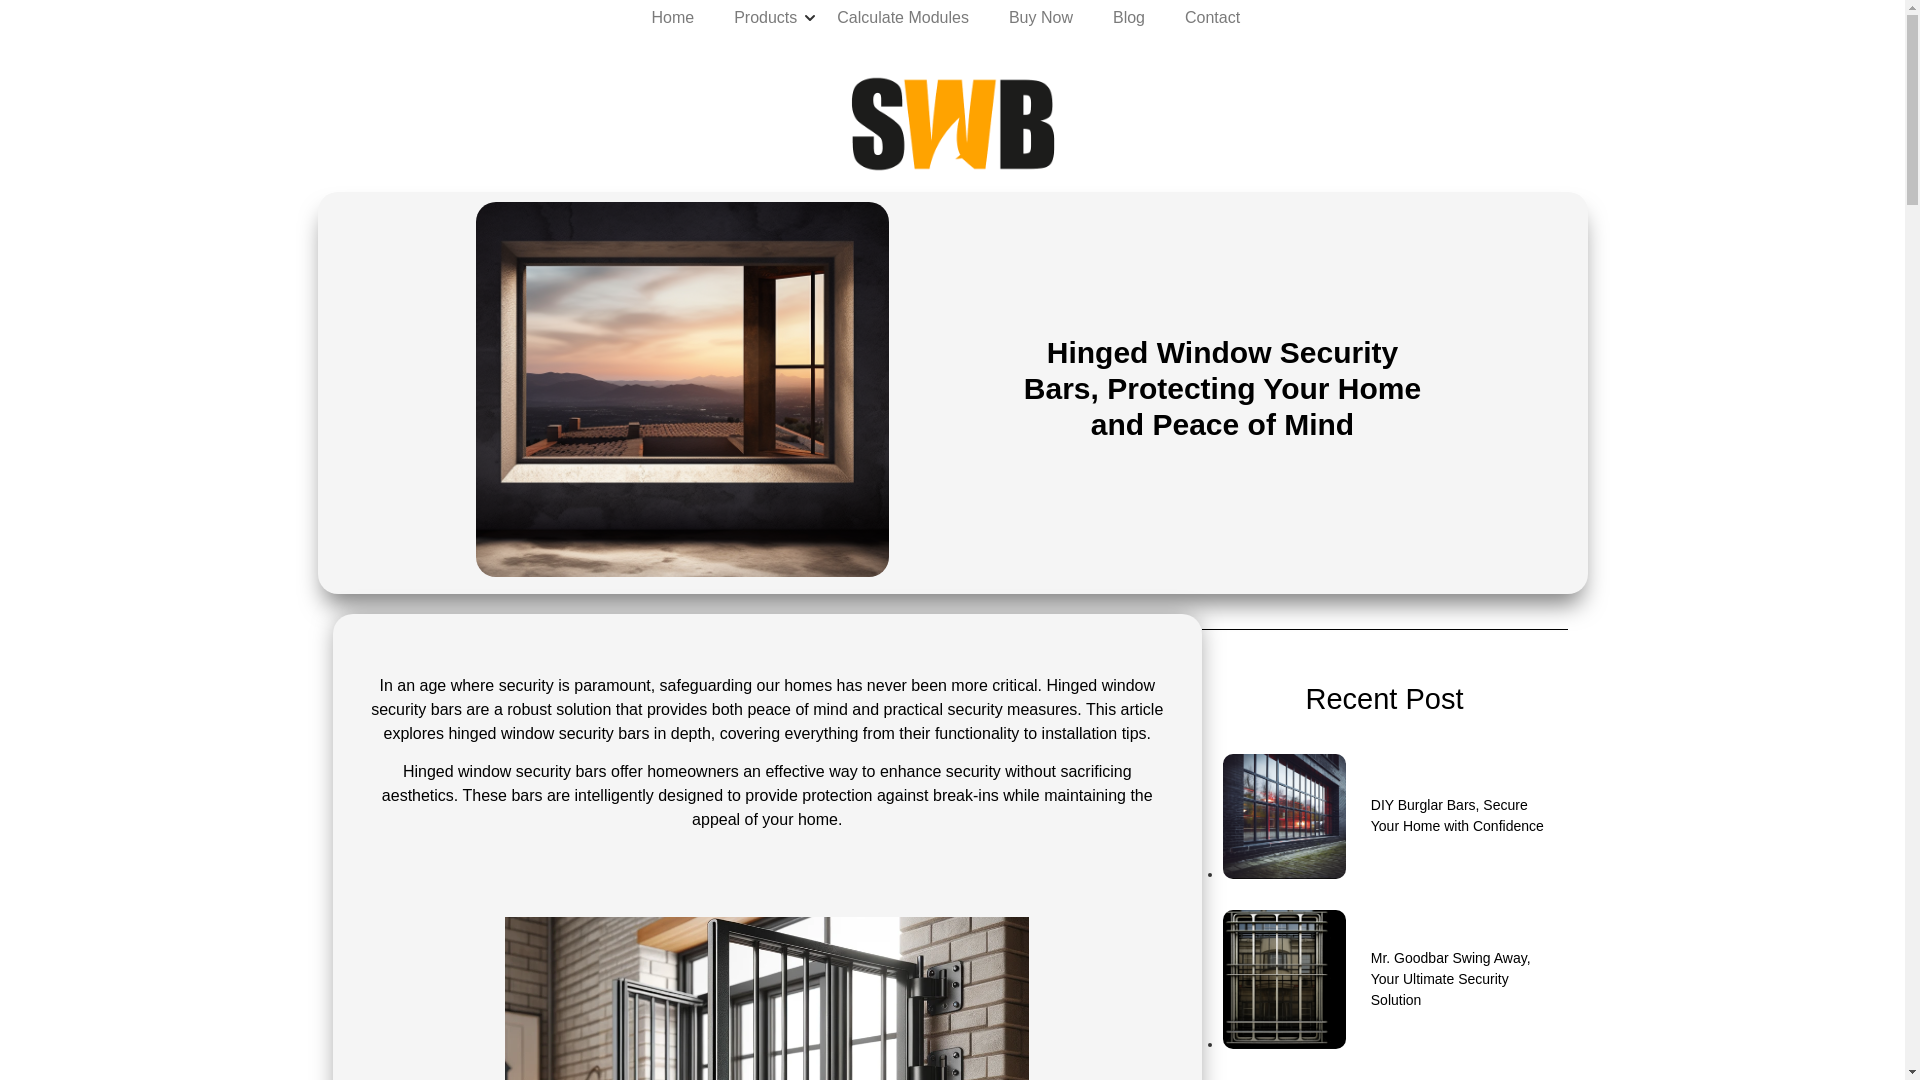 The image size is (1920, 1080). What do you see at coordinates (1128, 17) in the screenshot?
I see `Blog` at bounding box center [1128, 17].